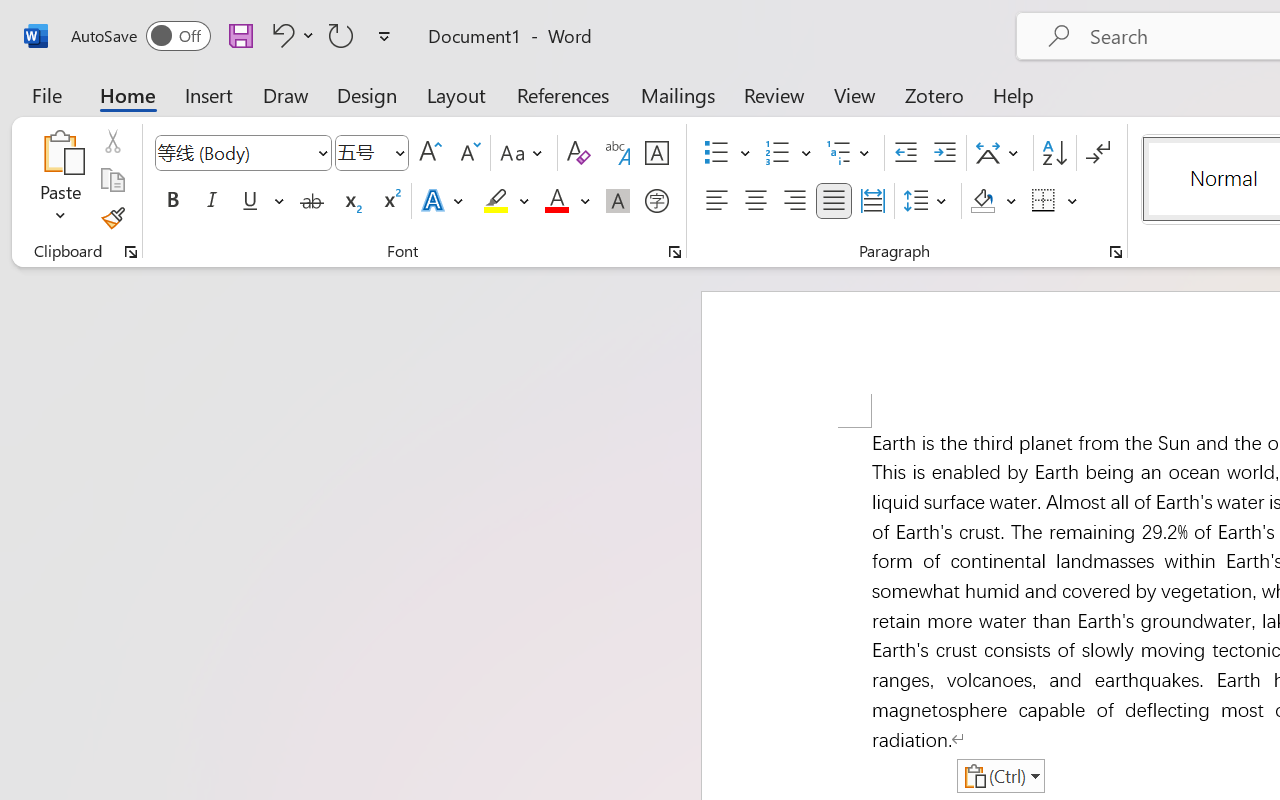  I want to click on Office Clipboard..., so click(131, 252).